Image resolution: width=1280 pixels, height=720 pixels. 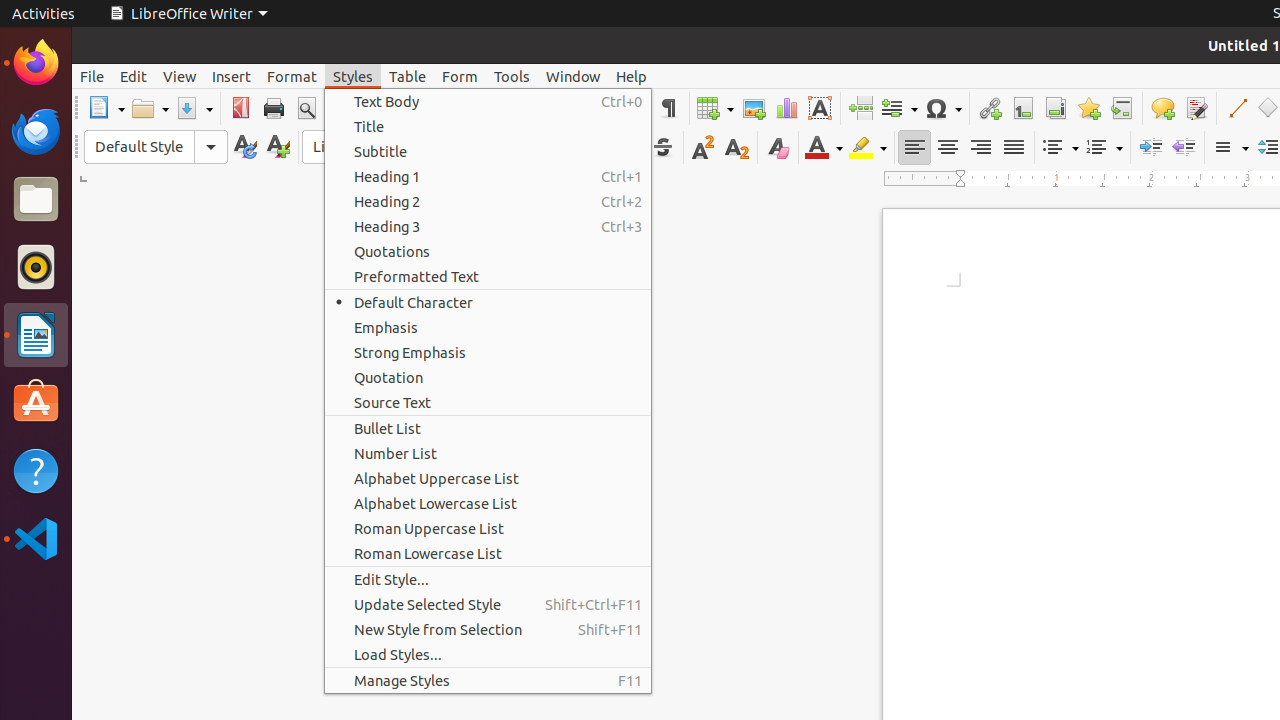 What do you see at coordinates (632, 76) in the screenshot?
I see `Help` at bounding box center [632, 76].